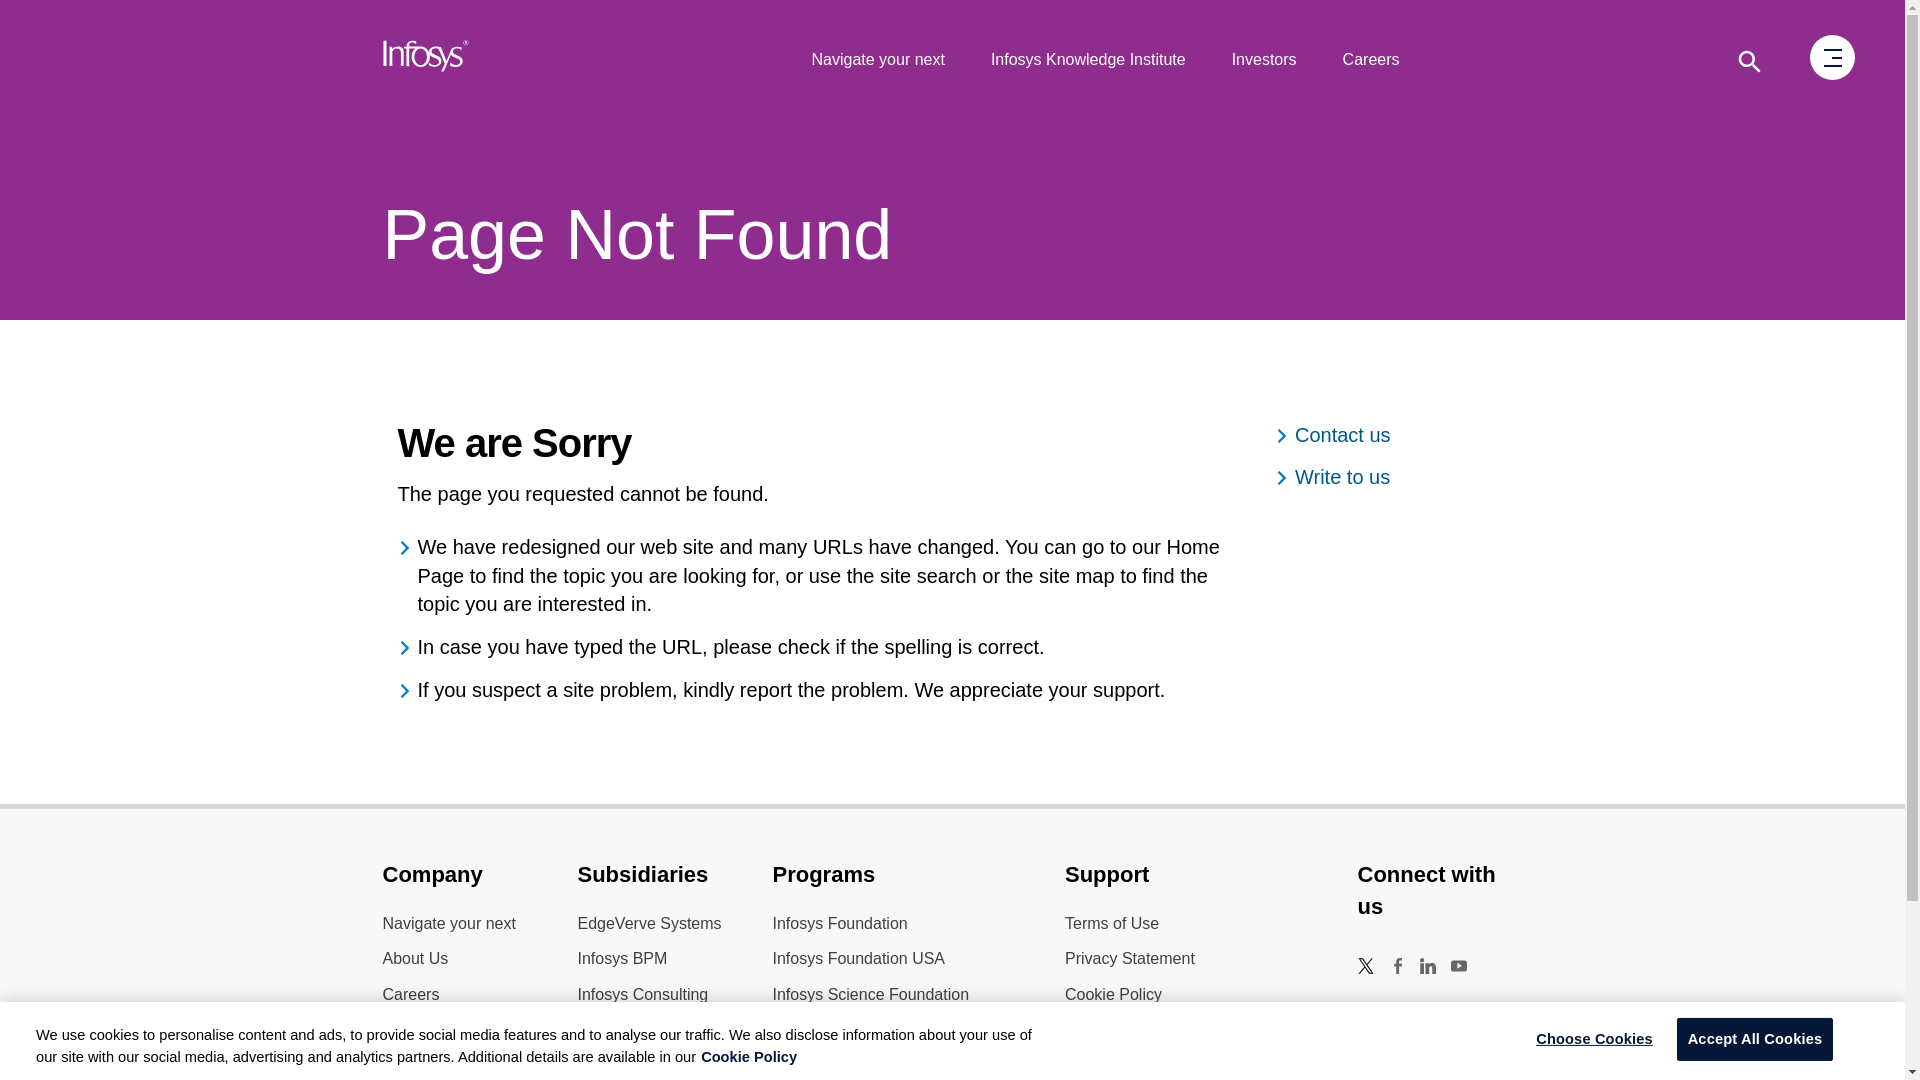 The height and width of the screenshot is (1080, 1920). Describe the element at coordinates (877, 60) in the screenshot. I see `Navigate your next` at that location.